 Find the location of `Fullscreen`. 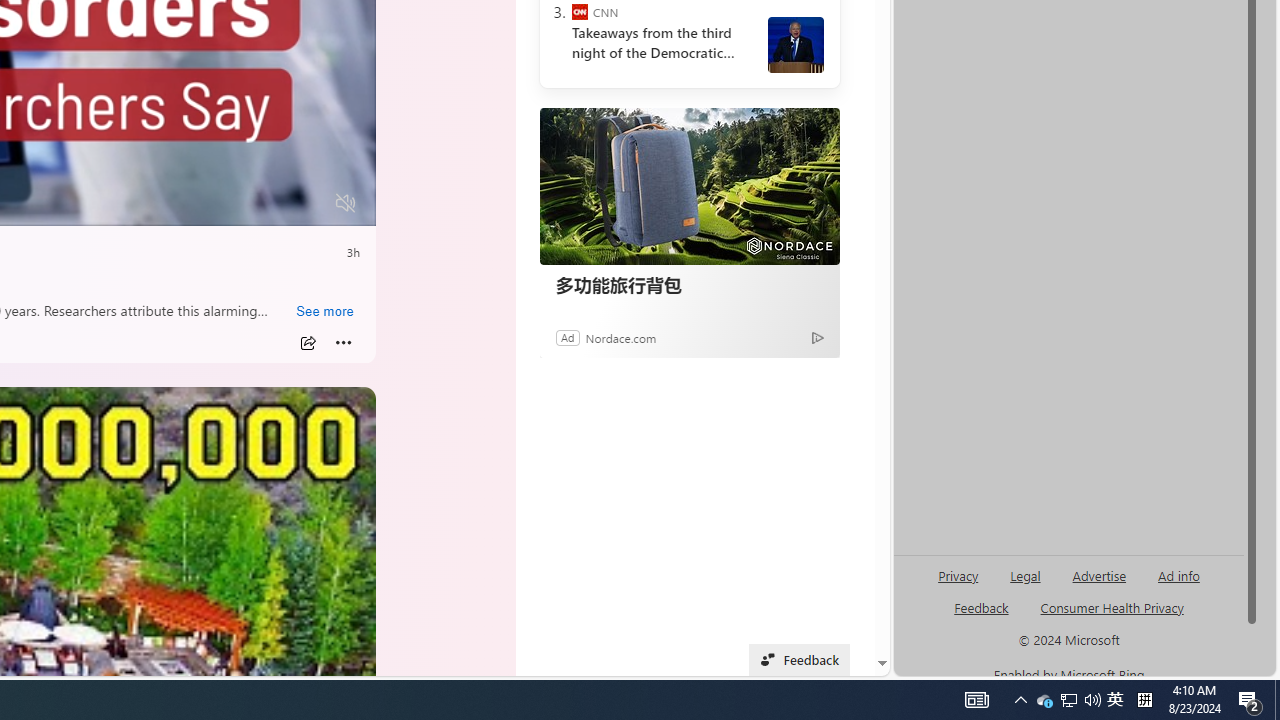

Fullscreen is located at coordinates (308, 203).